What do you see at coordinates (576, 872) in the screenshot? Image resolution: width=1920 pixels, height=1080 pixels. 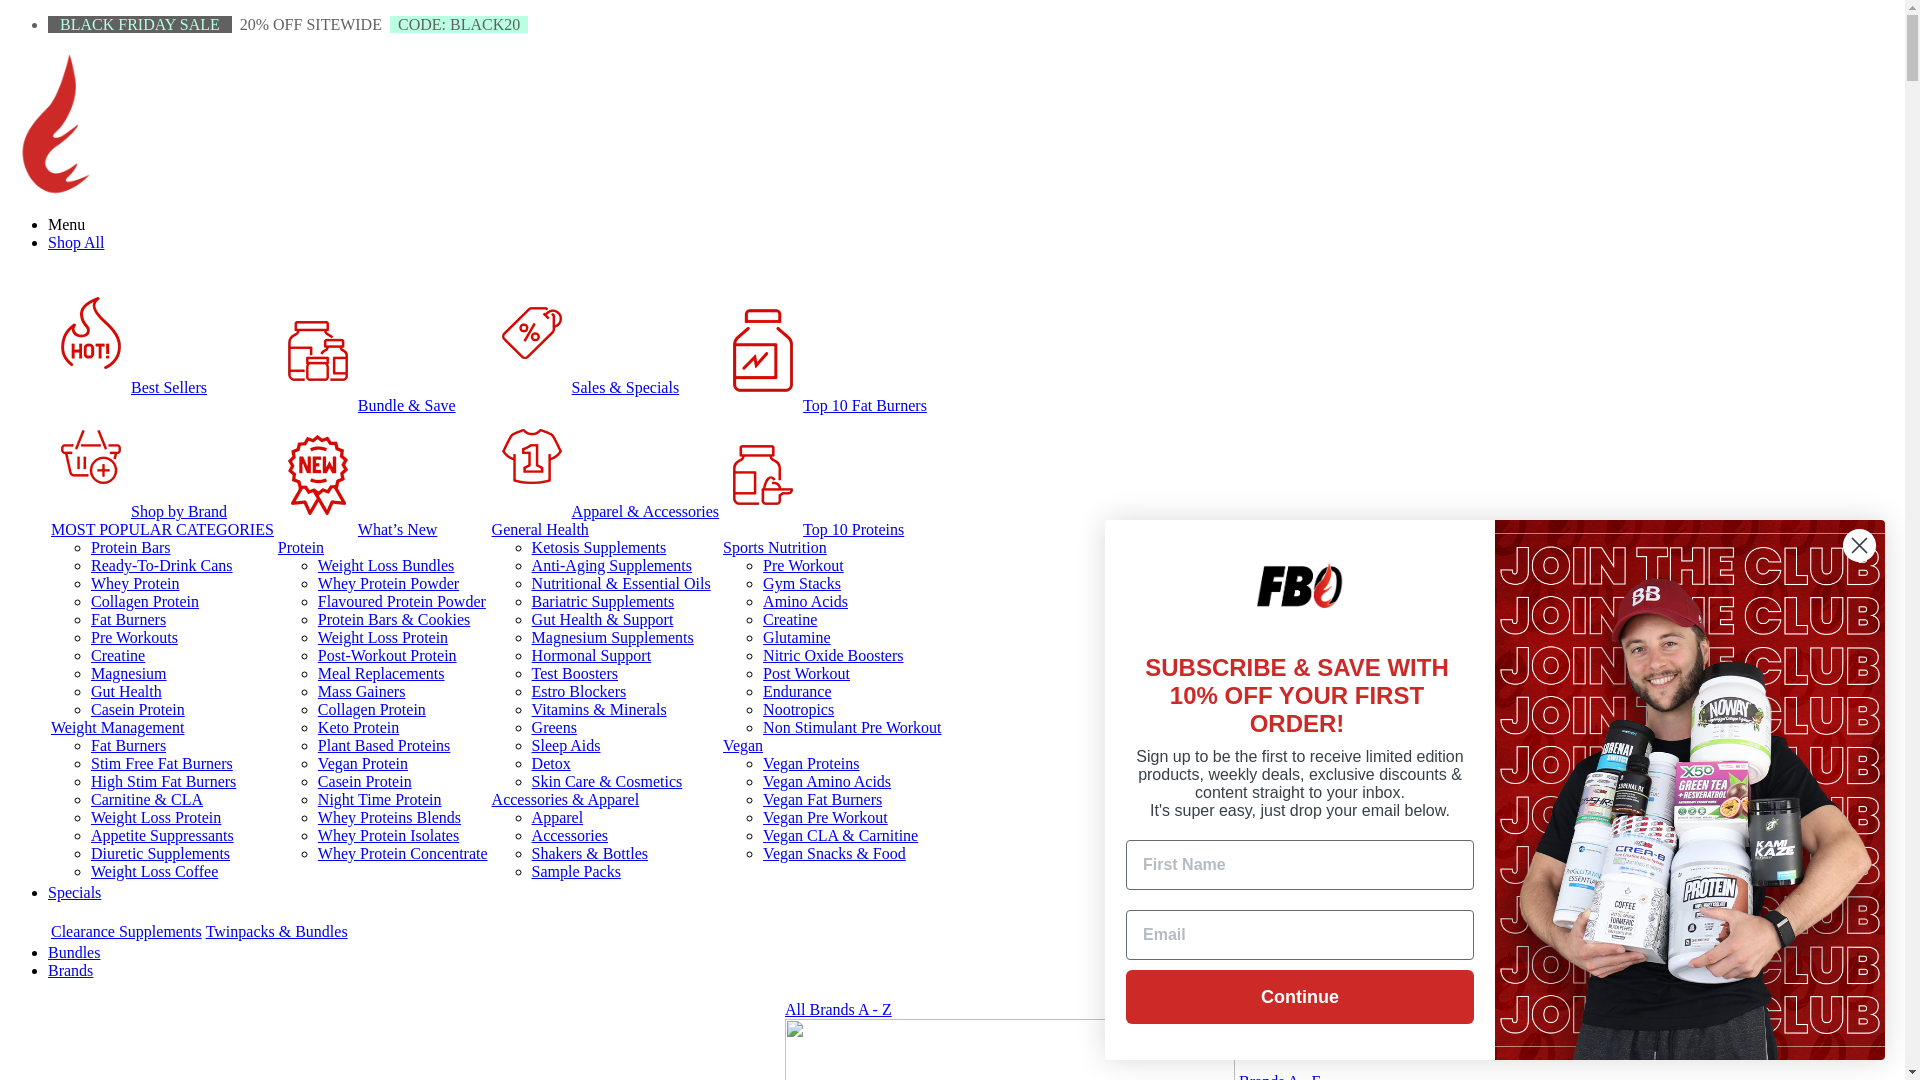 I see `Sample Packs` at bounding box center [576, 872].